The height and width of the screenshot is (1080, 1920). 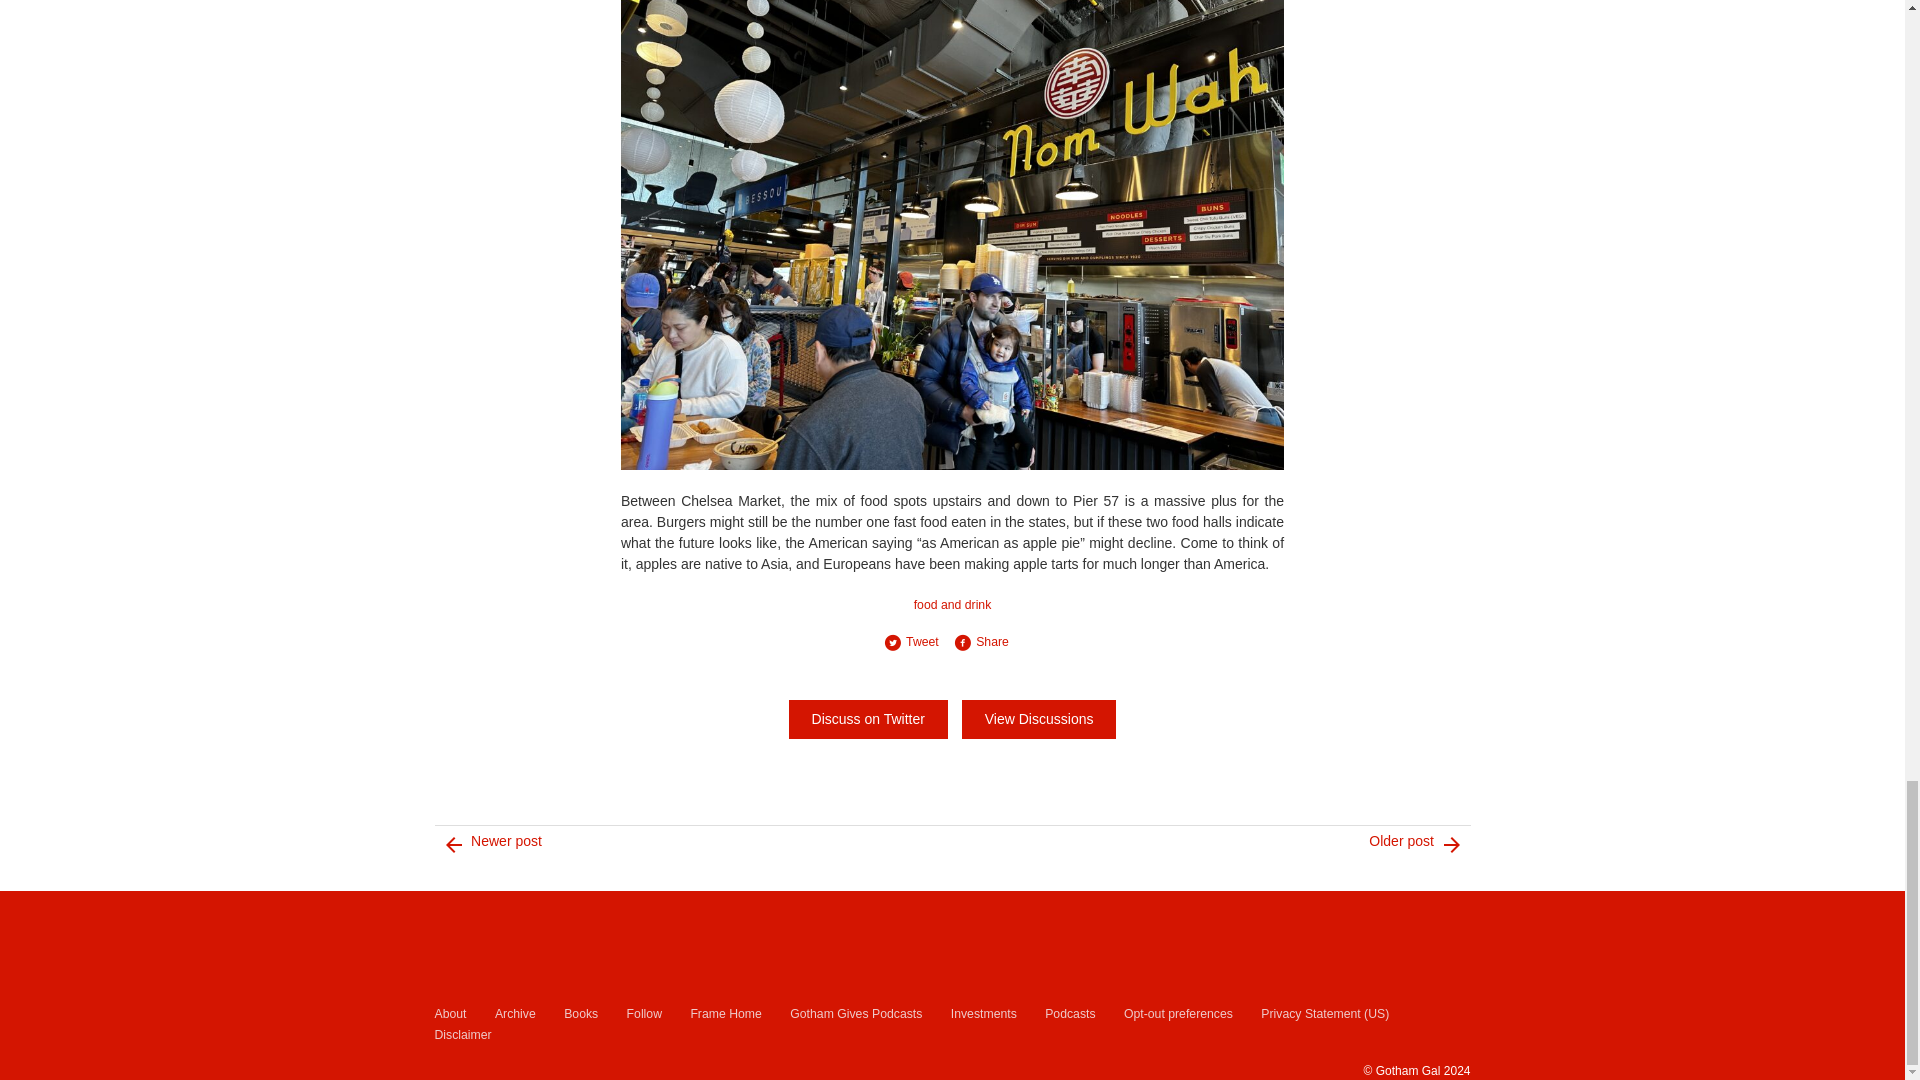 What do you see at coordinates (988, 642) in the screenshot?
I see `Share` at bounding box center [988, 642].